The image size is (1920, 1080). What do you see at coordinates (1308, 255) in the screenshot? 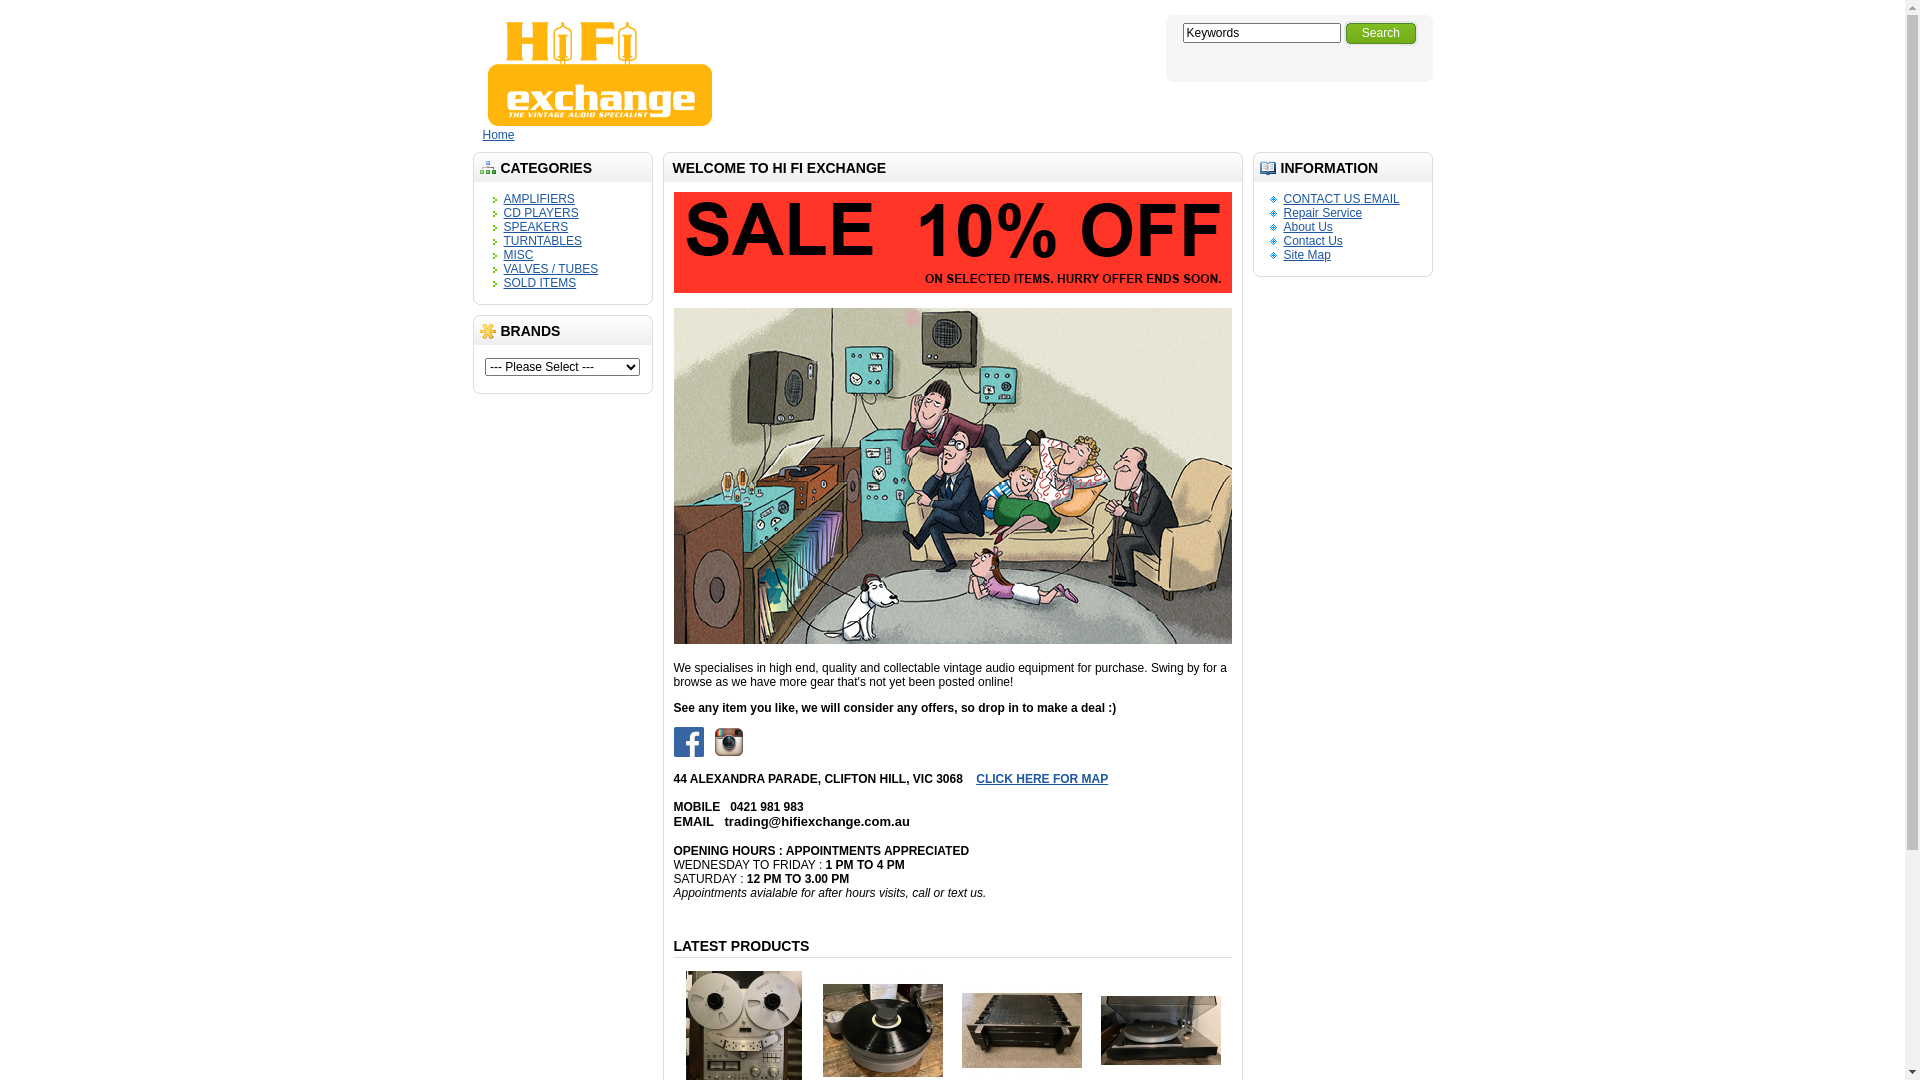
I see `Site Map` at bounding box center [1308, 255].